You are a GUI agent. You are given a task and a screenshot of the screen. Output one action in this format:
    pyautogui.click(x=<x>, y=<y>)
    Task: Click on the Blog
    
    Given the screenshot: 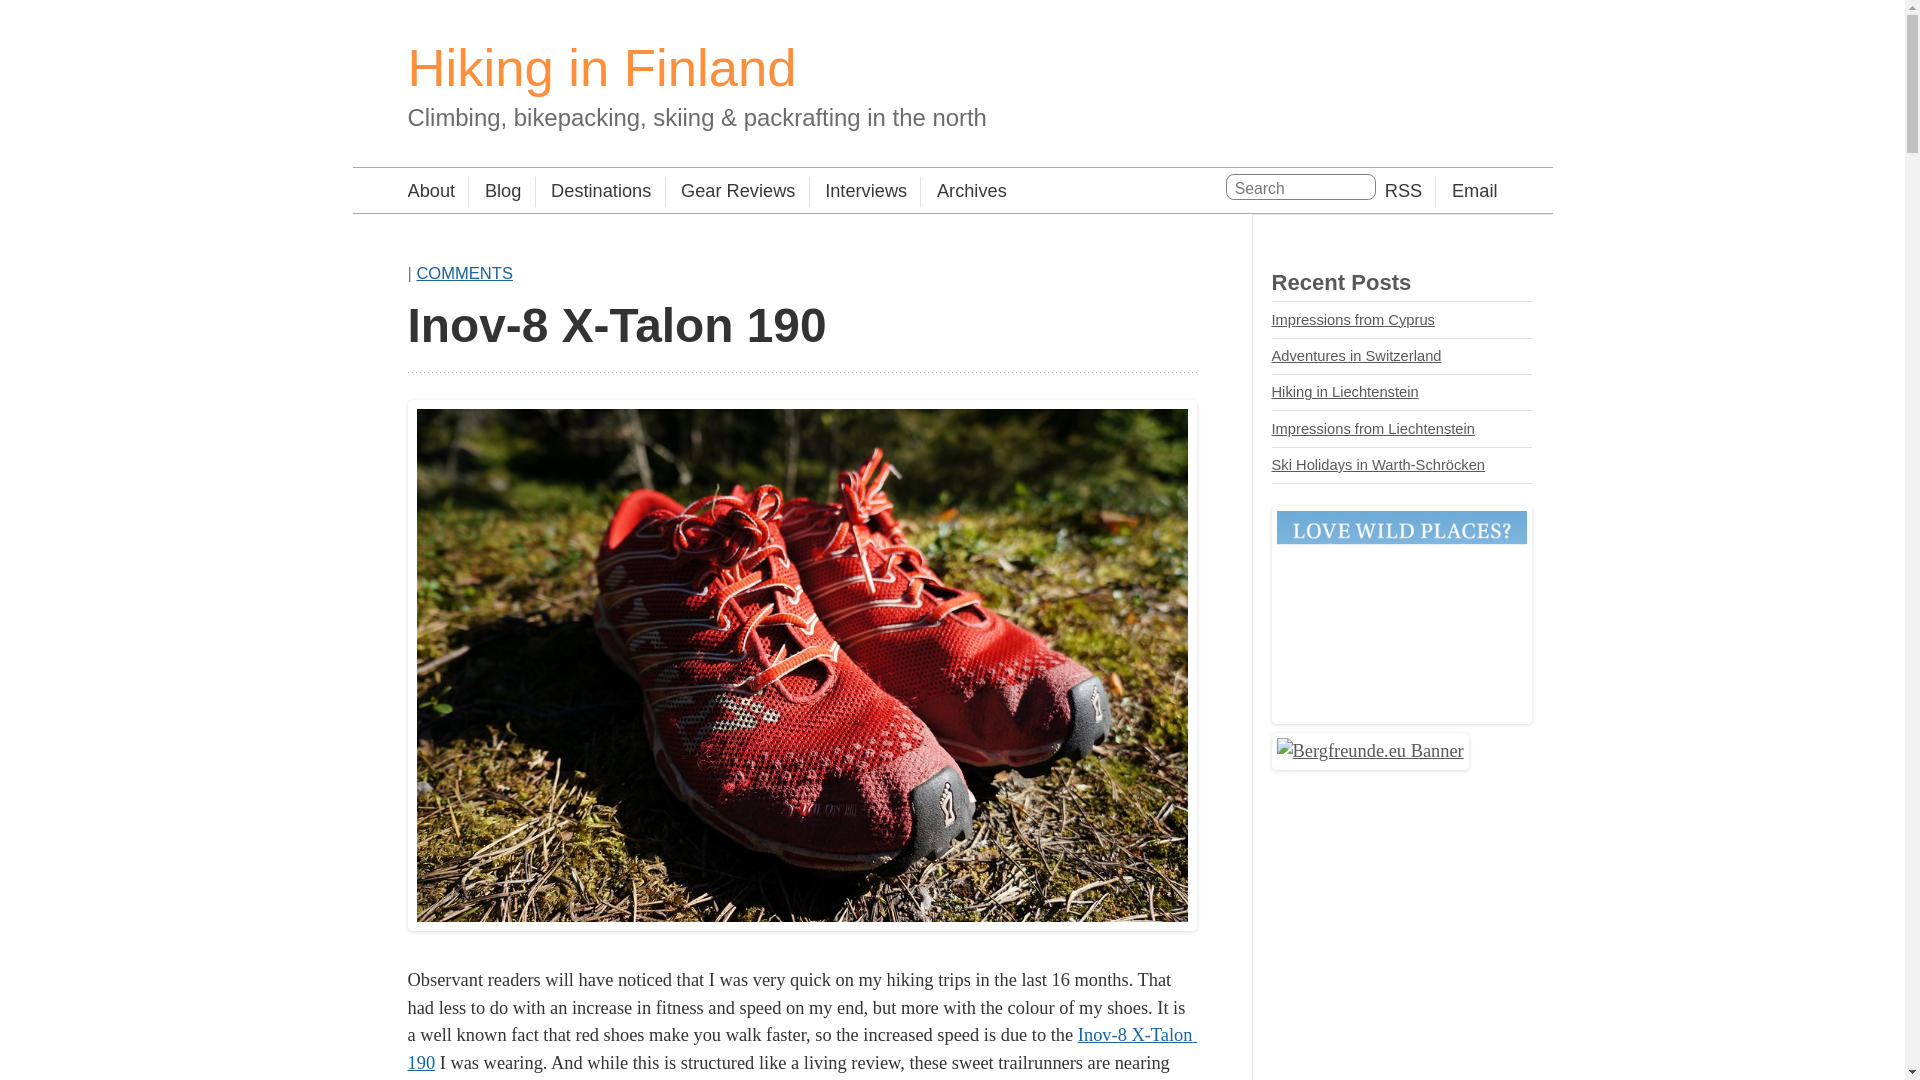 What is the action you would take?
    pyautogui.click(x=494, y=192)
    